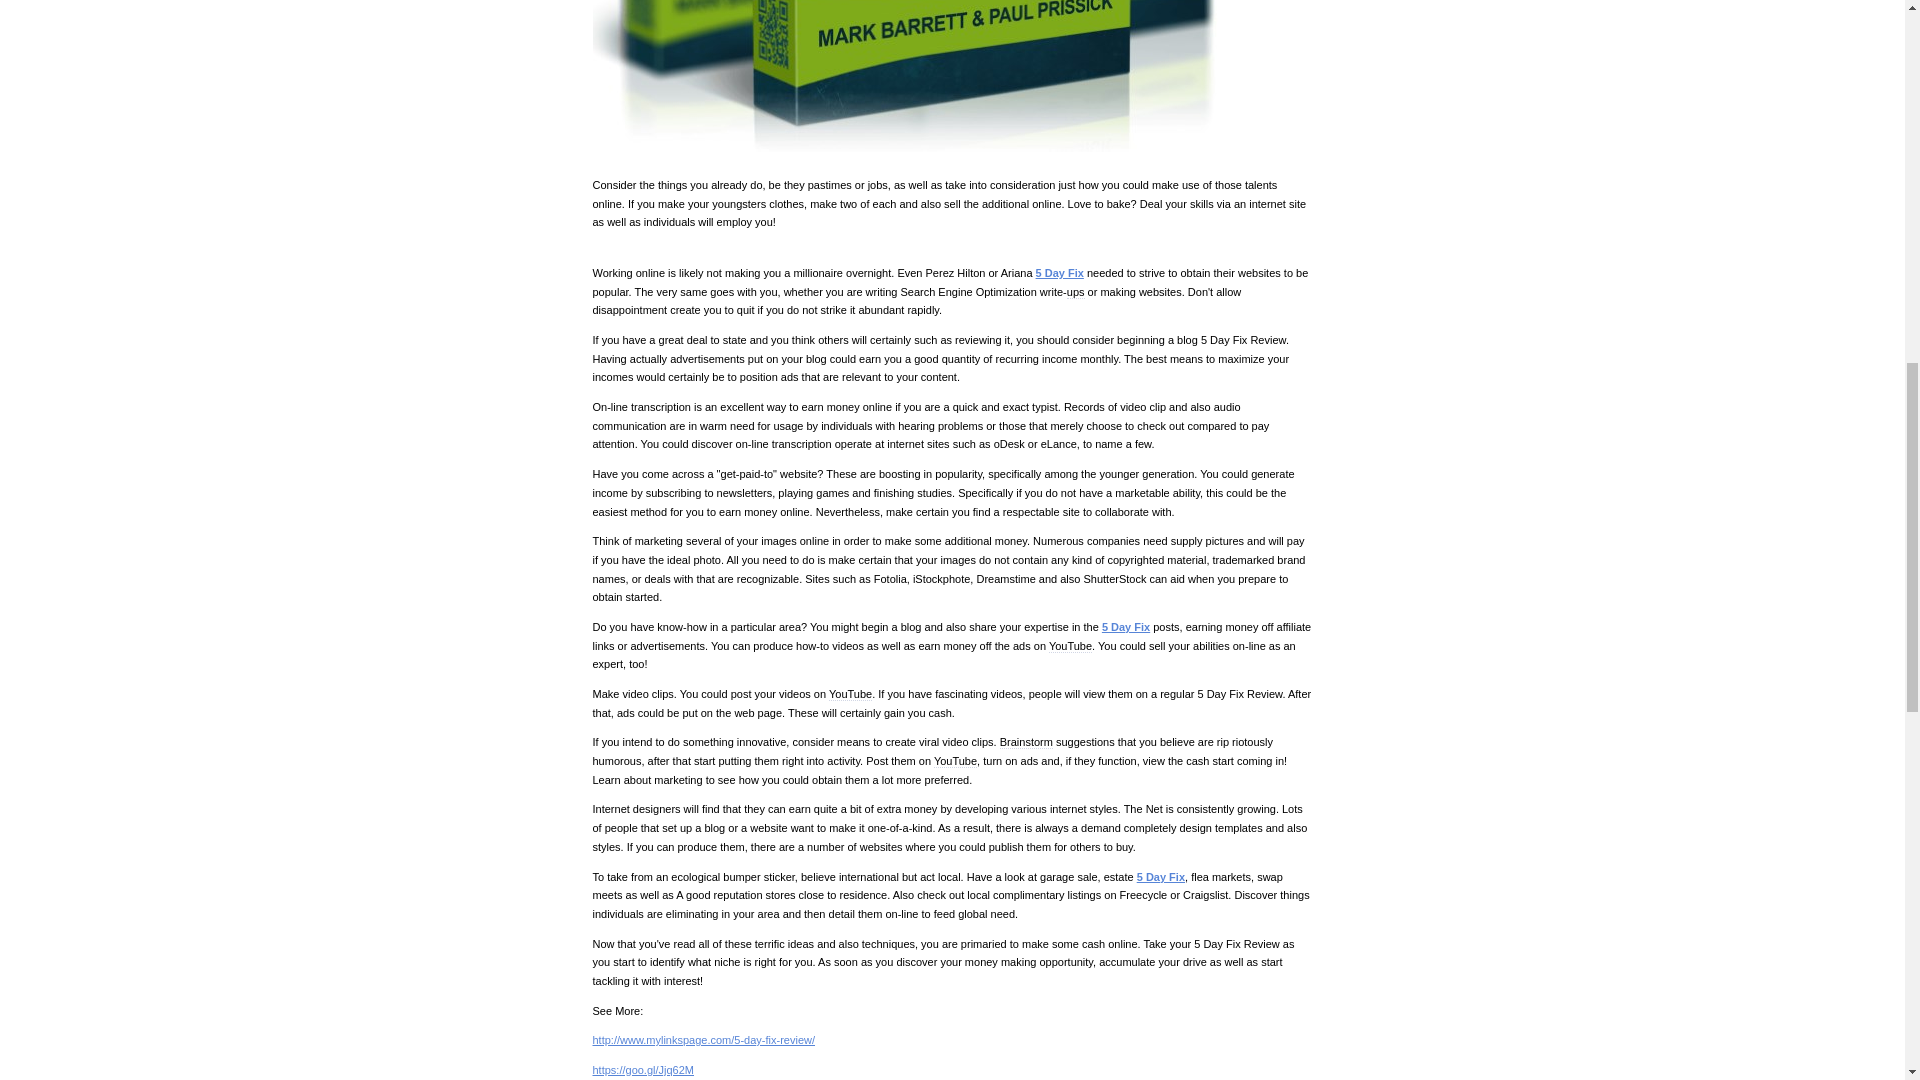 Image resolution: width=1920 pixels, height=1080 pixels. What do you see at coordinates (1126, 626) in the screenshot?
I see `5 Day Fix` at bounding box center [1126, 626].